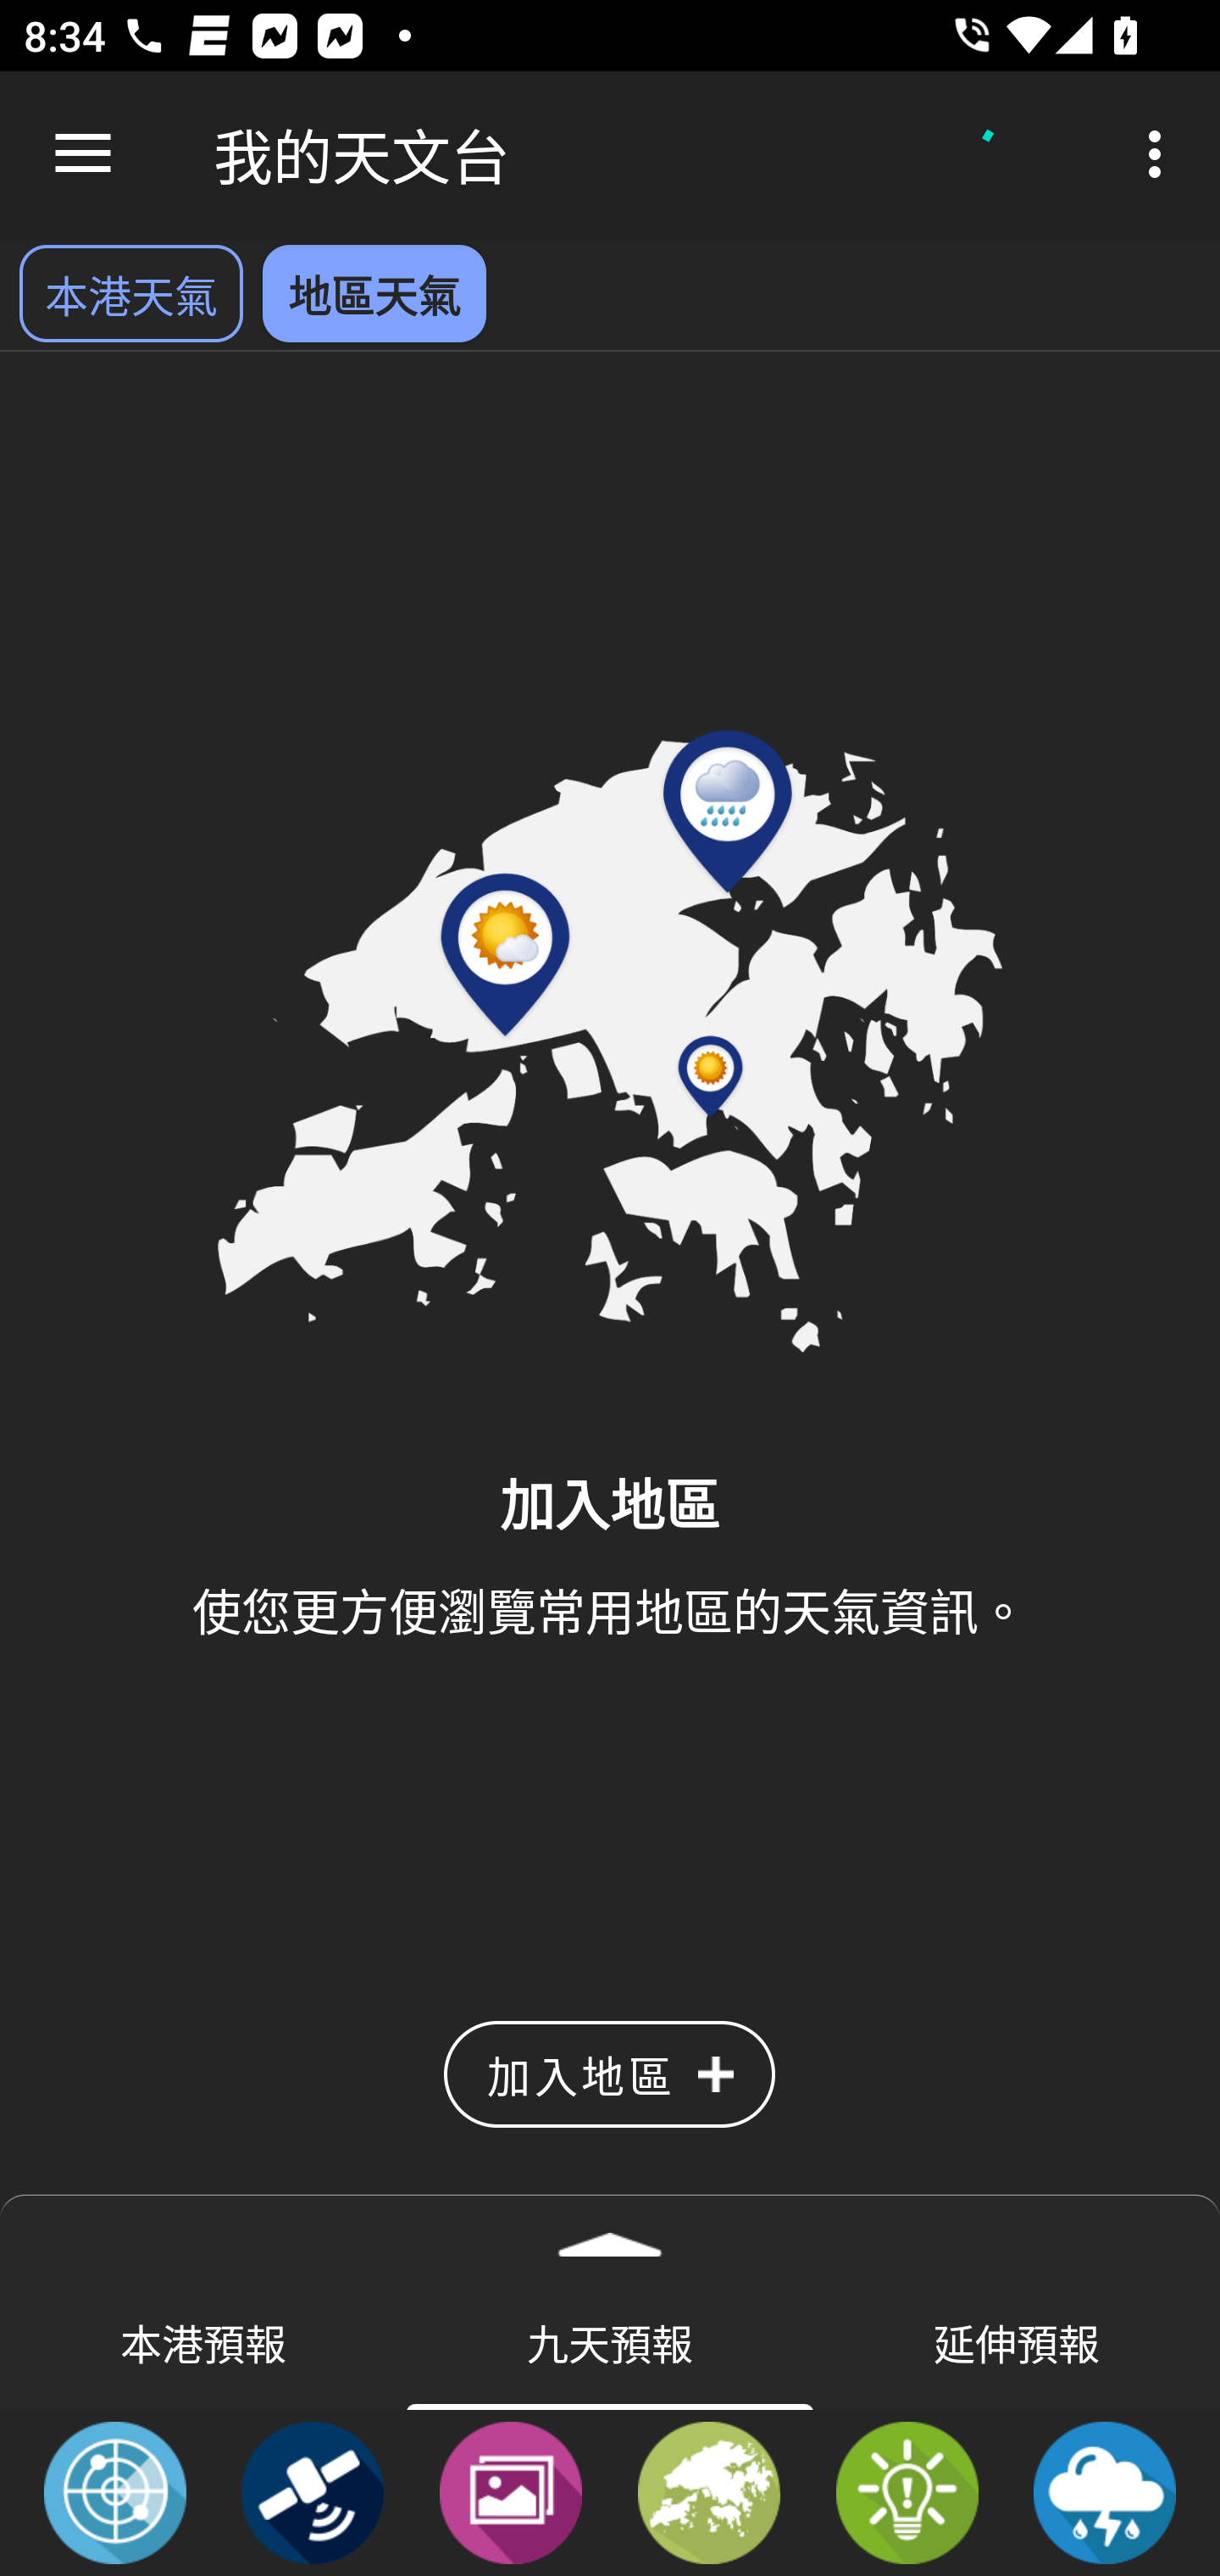 Image resolution: width=1220 pixels, height=2576 pixels. What do you see at coordinates (115, 2491) in the screenshot?
I see `雷達圖像` at bounding box center [115, 2491].